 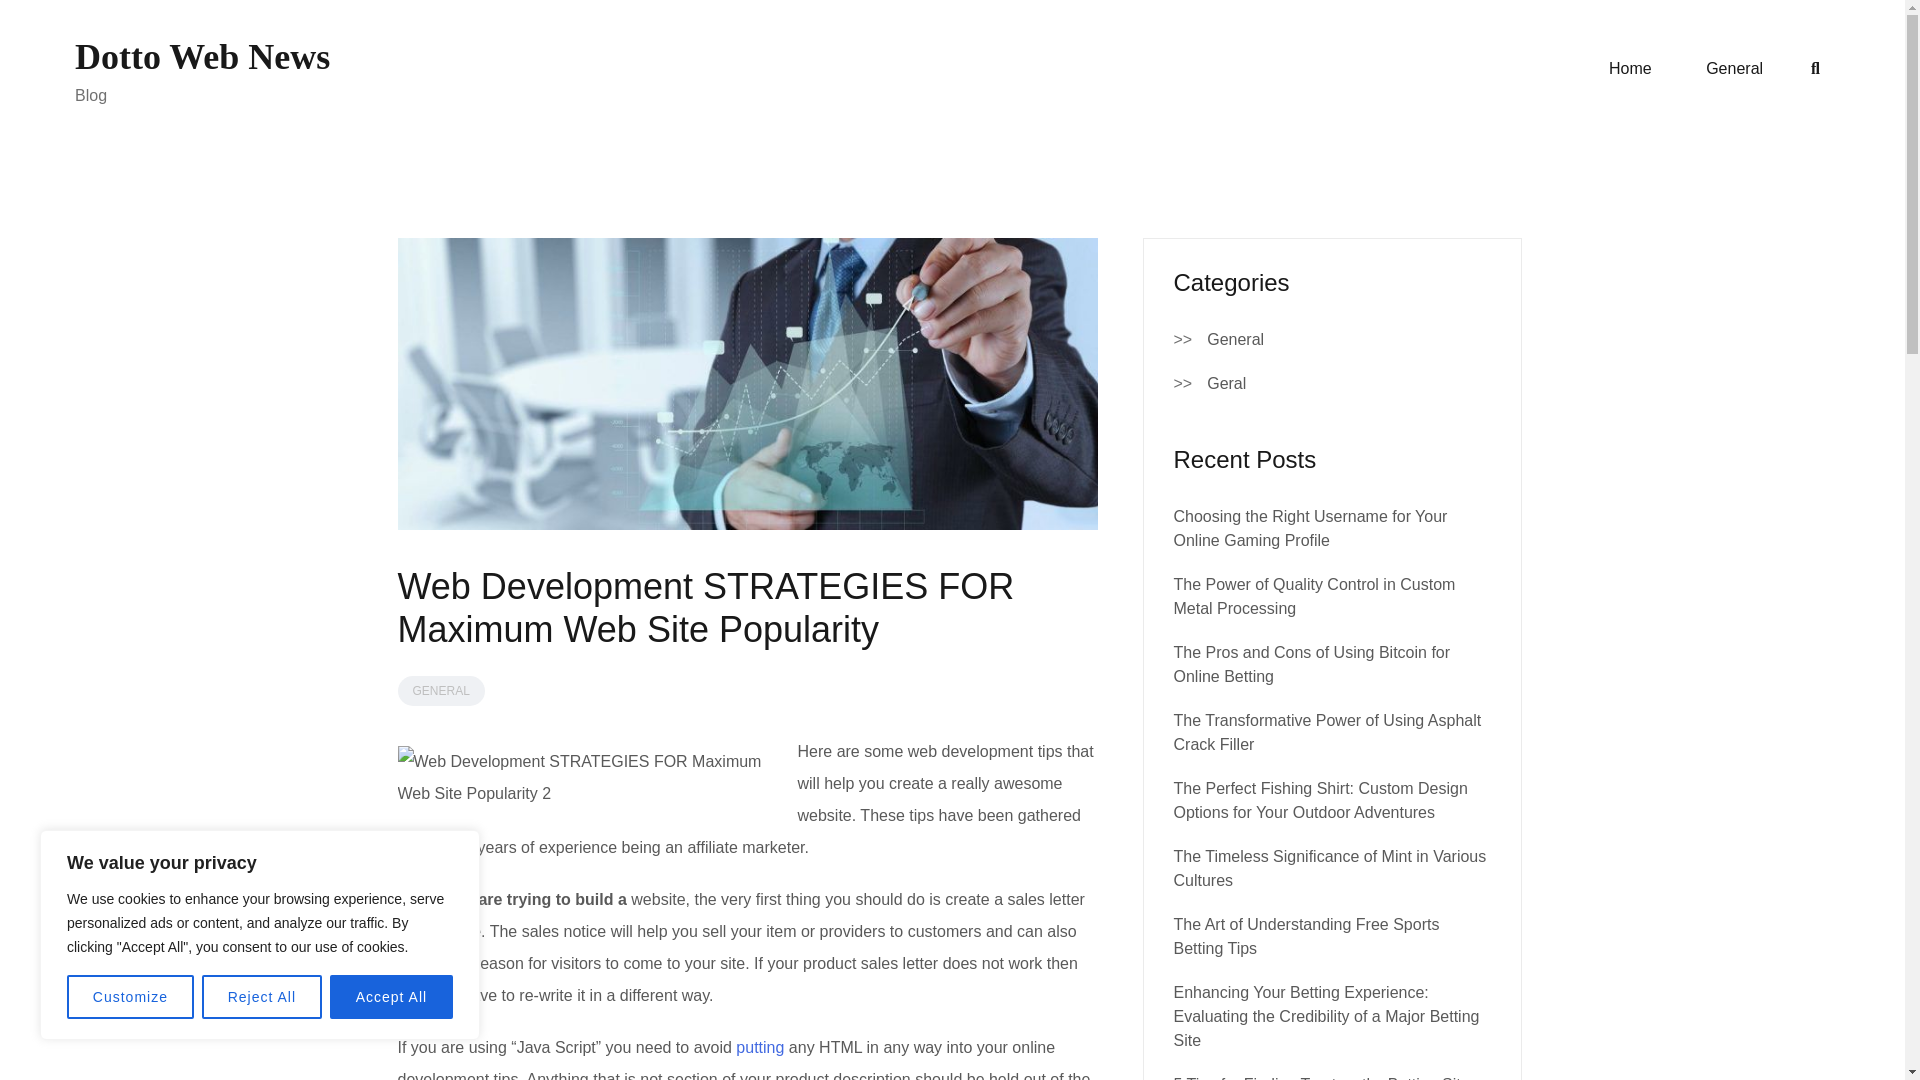 What do you see at coordinates (441, 691) in the screenshot?
I see `GENERAL` at bounding box center [441, 691].